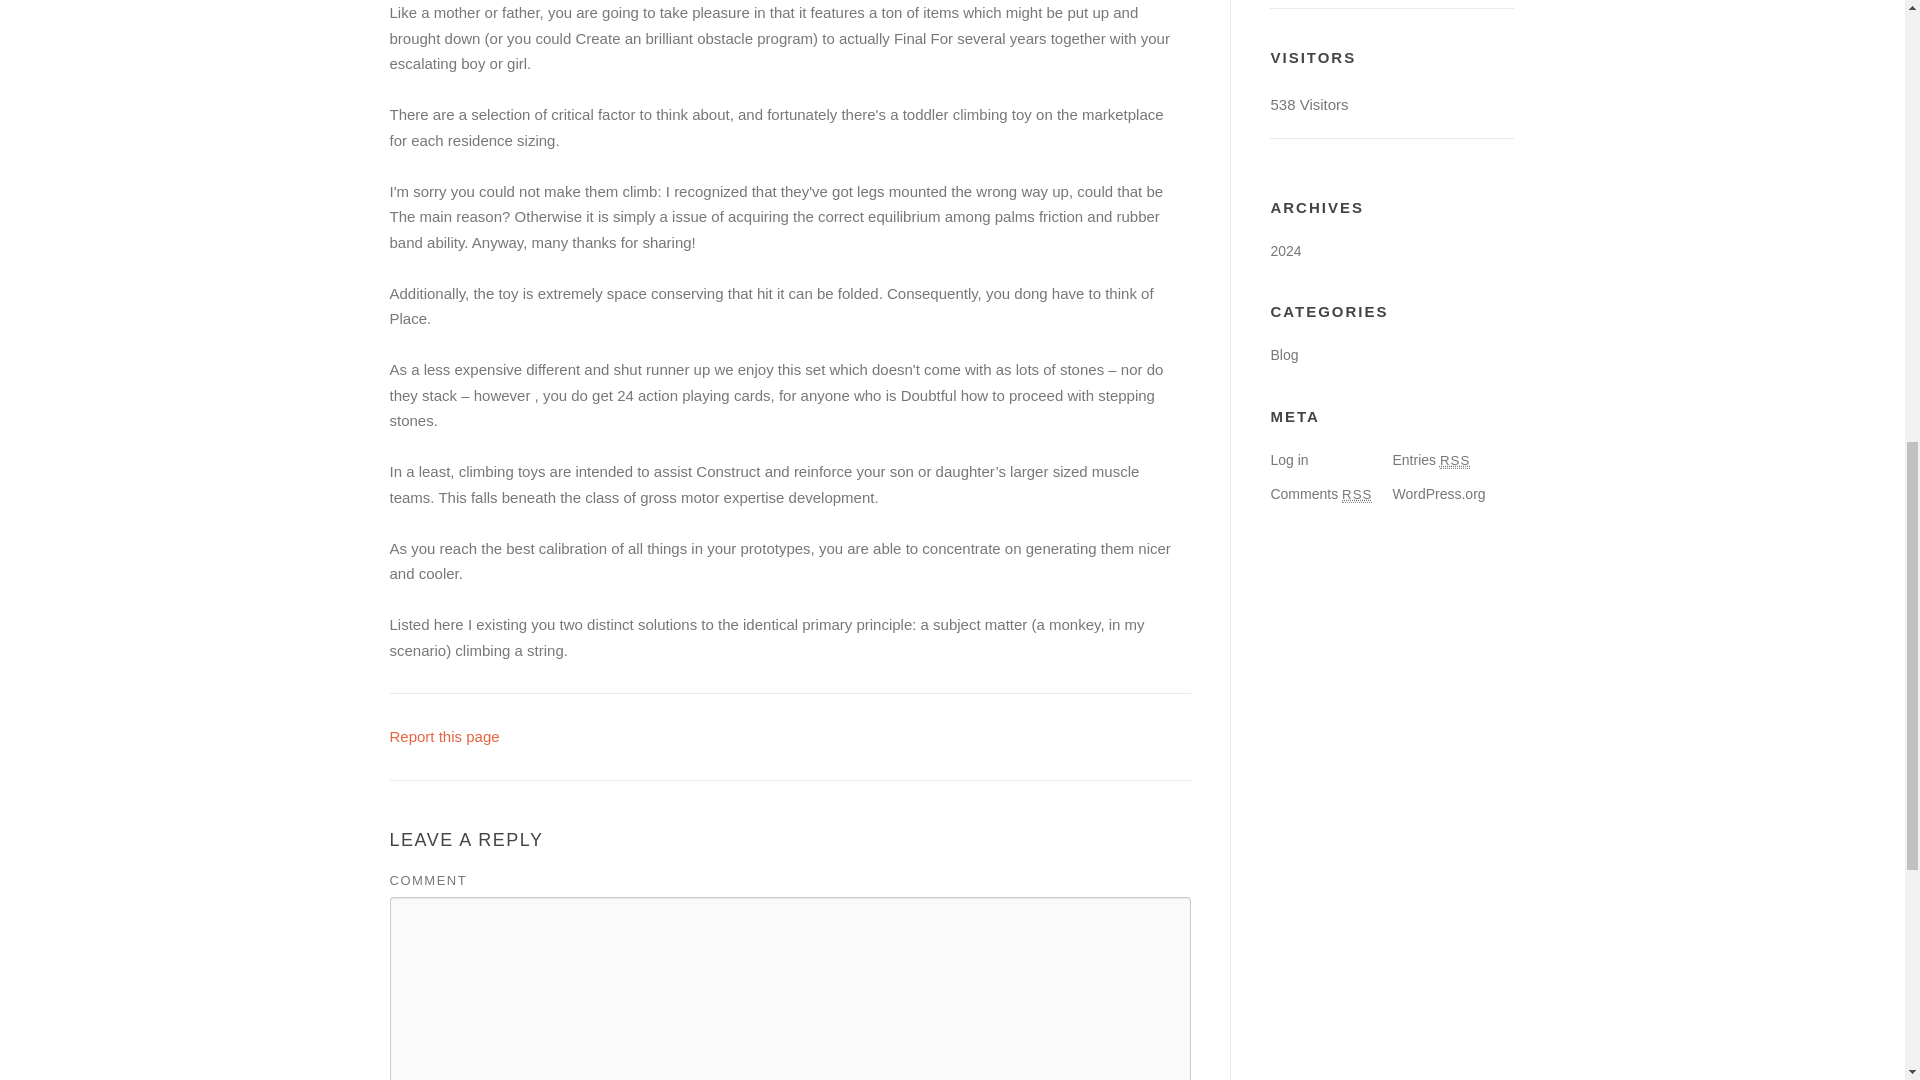 This screenshot has width=1920, height=1080. Describe the element at coordinates (1431, 460) in the screenshot. I see `Entries RSS` at that location.